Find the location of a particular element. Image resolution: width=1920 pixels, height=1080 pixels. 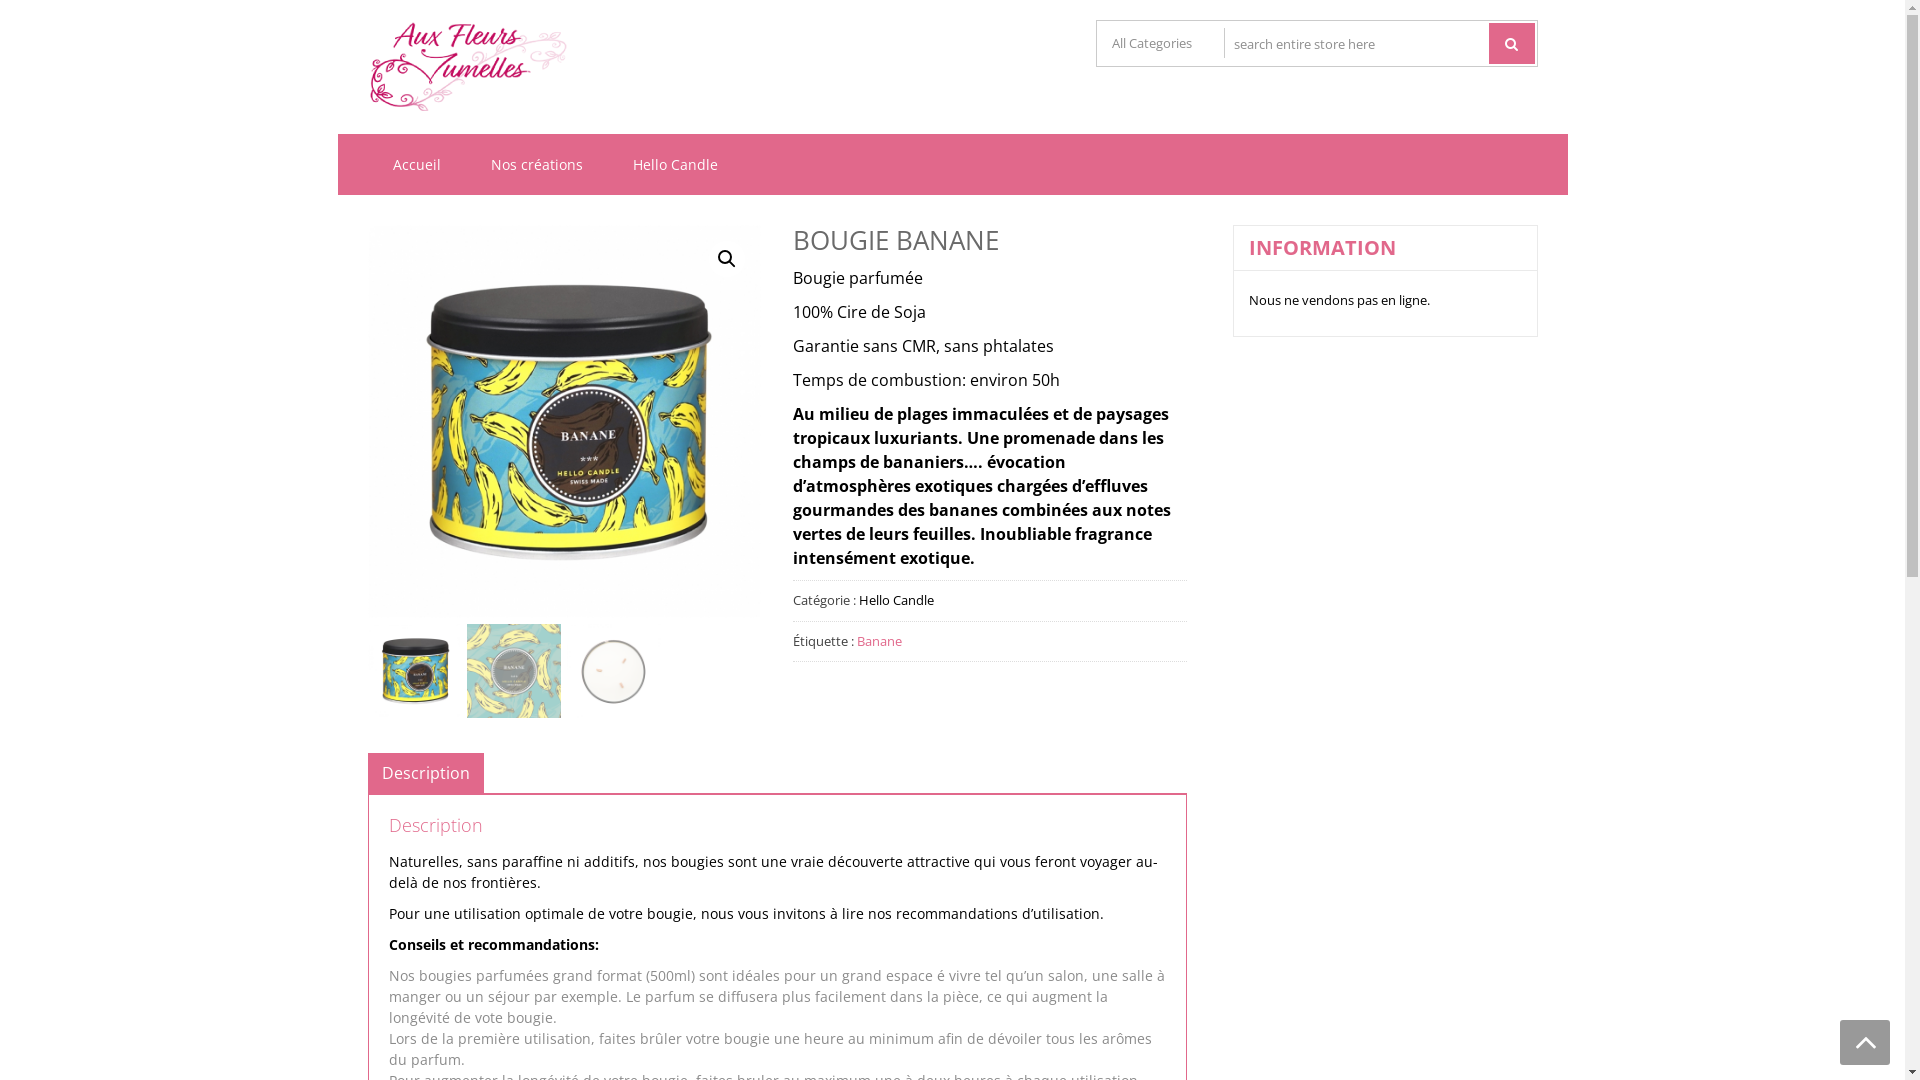

Banane is located at coordinates (880, 641).